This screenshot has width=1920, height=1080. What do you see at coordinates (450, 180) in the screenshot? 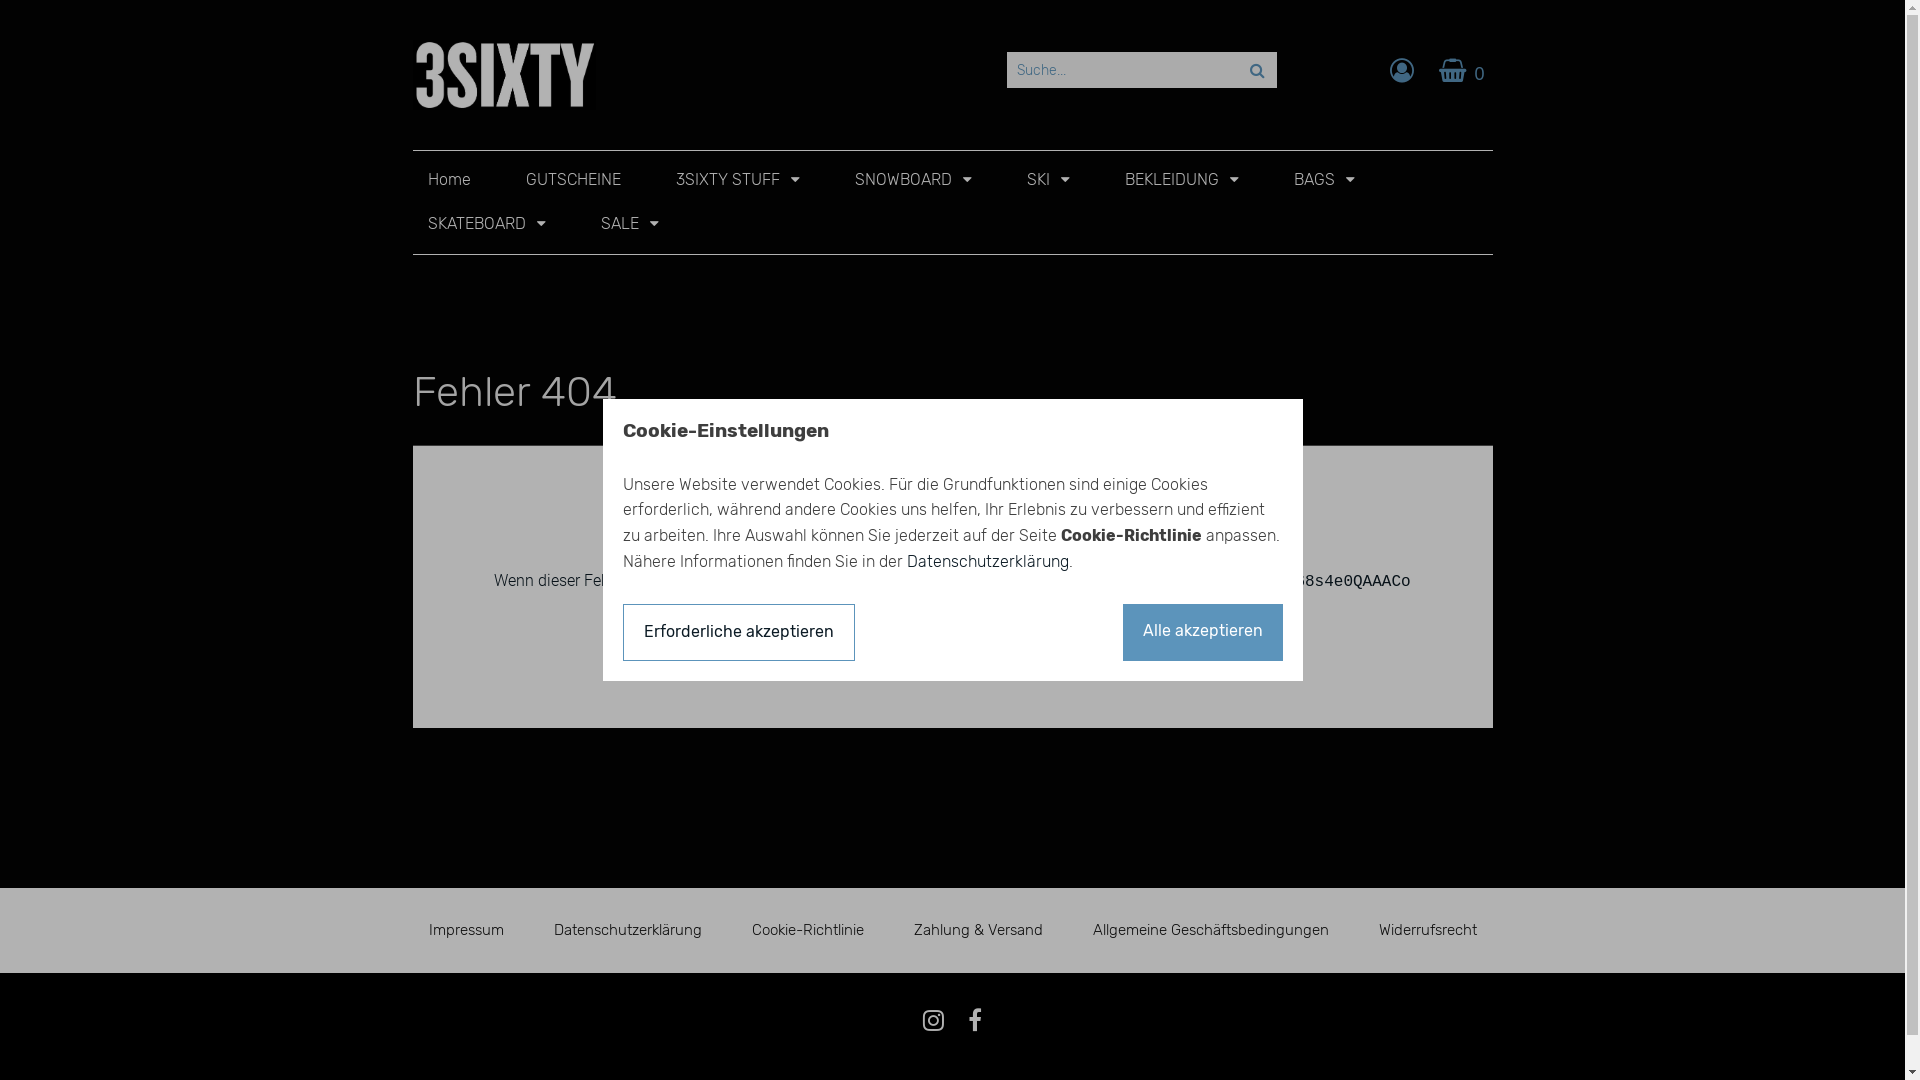
I see `Home` at bounding box center [450, 180].